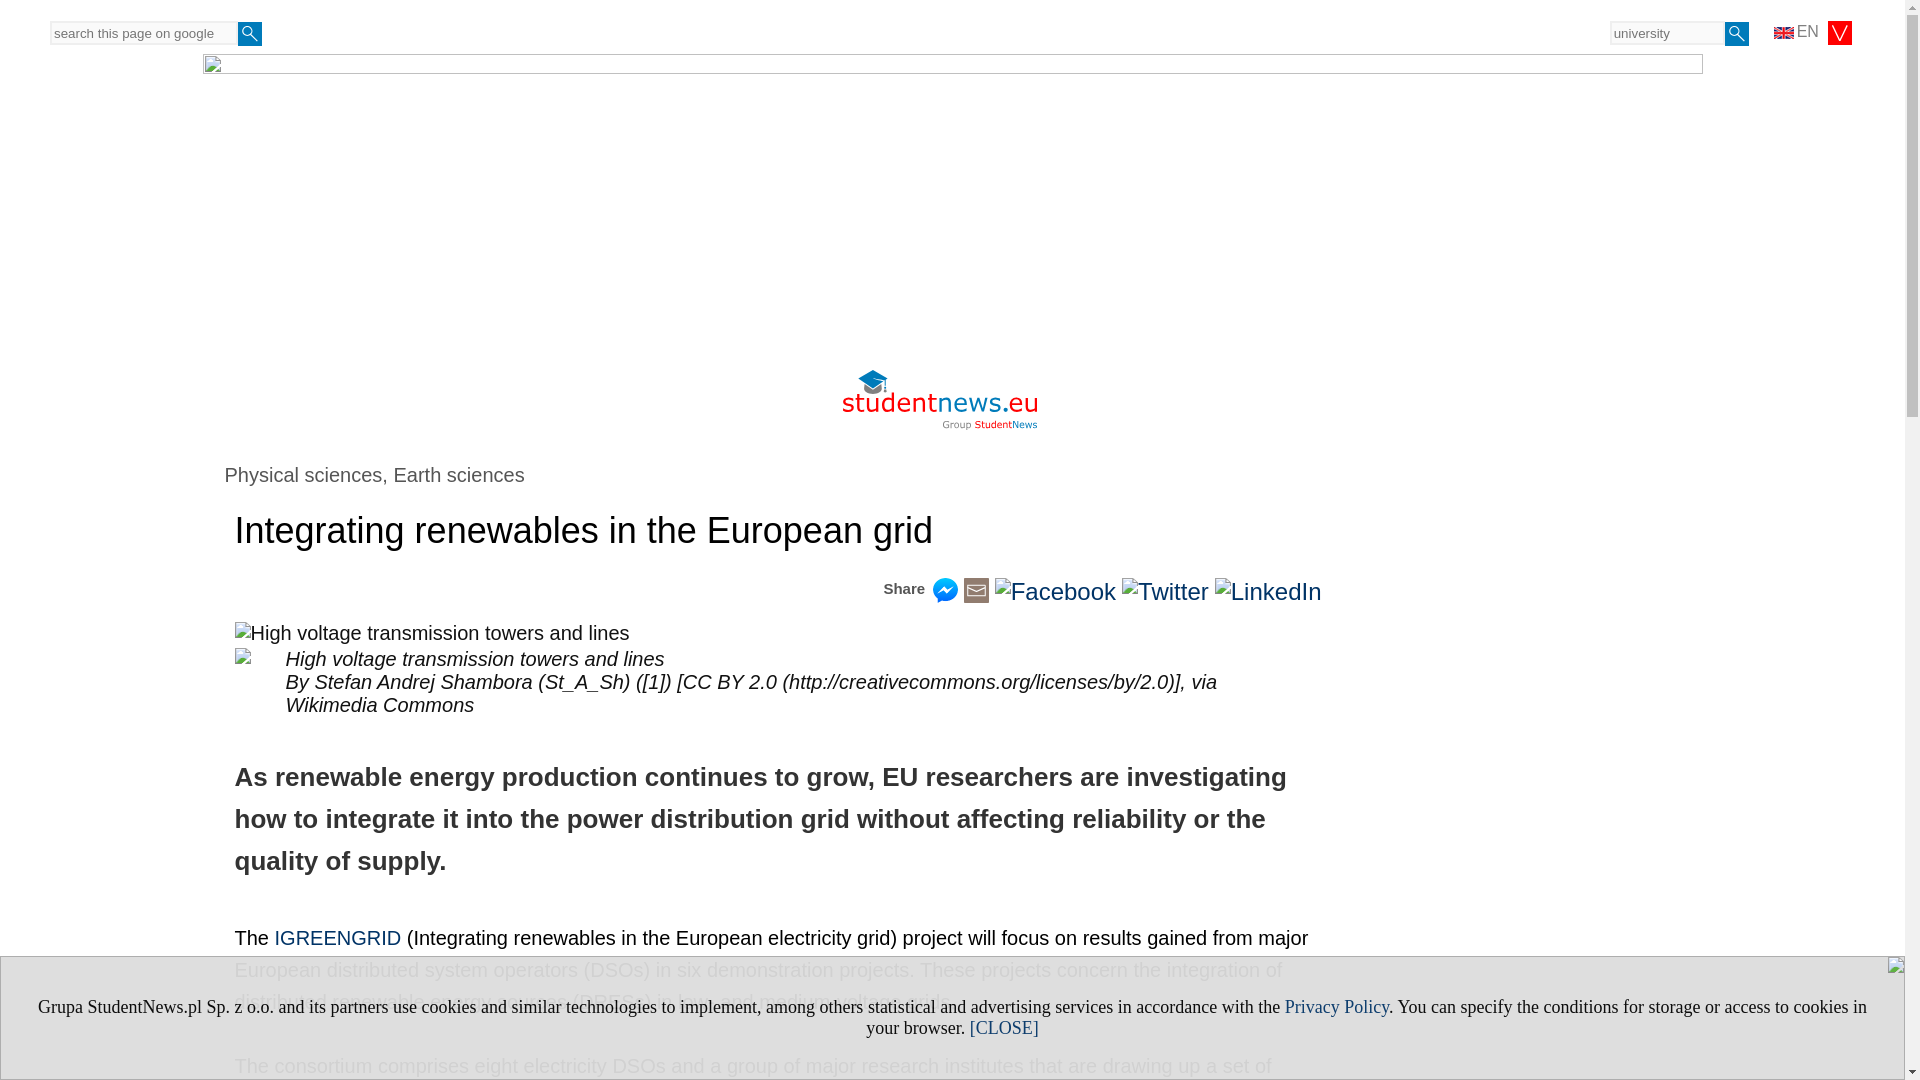  Describe the element at coordinates (946, 594) in the screenshot. I see `Messenger` at that location.